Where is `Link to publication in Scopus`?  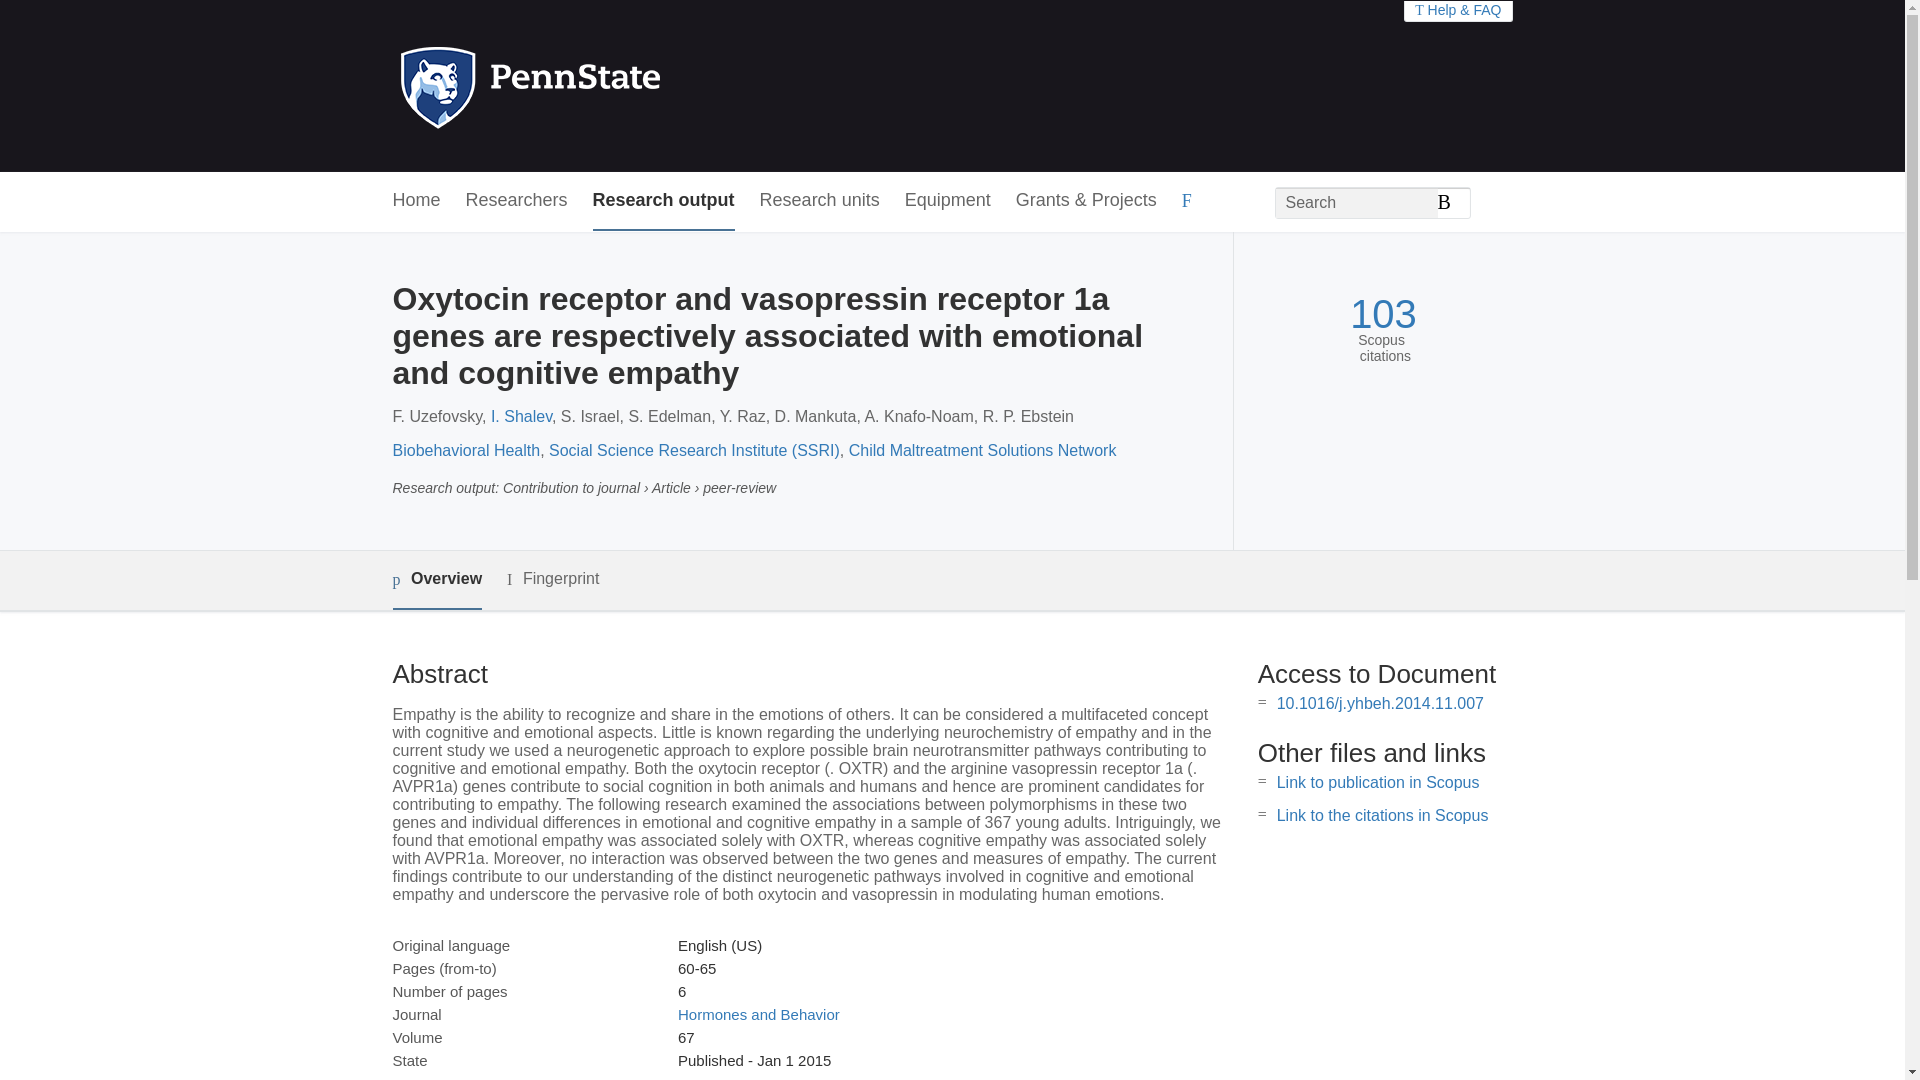
Link to publication in Scopus is located at coordinates (1378, 782).